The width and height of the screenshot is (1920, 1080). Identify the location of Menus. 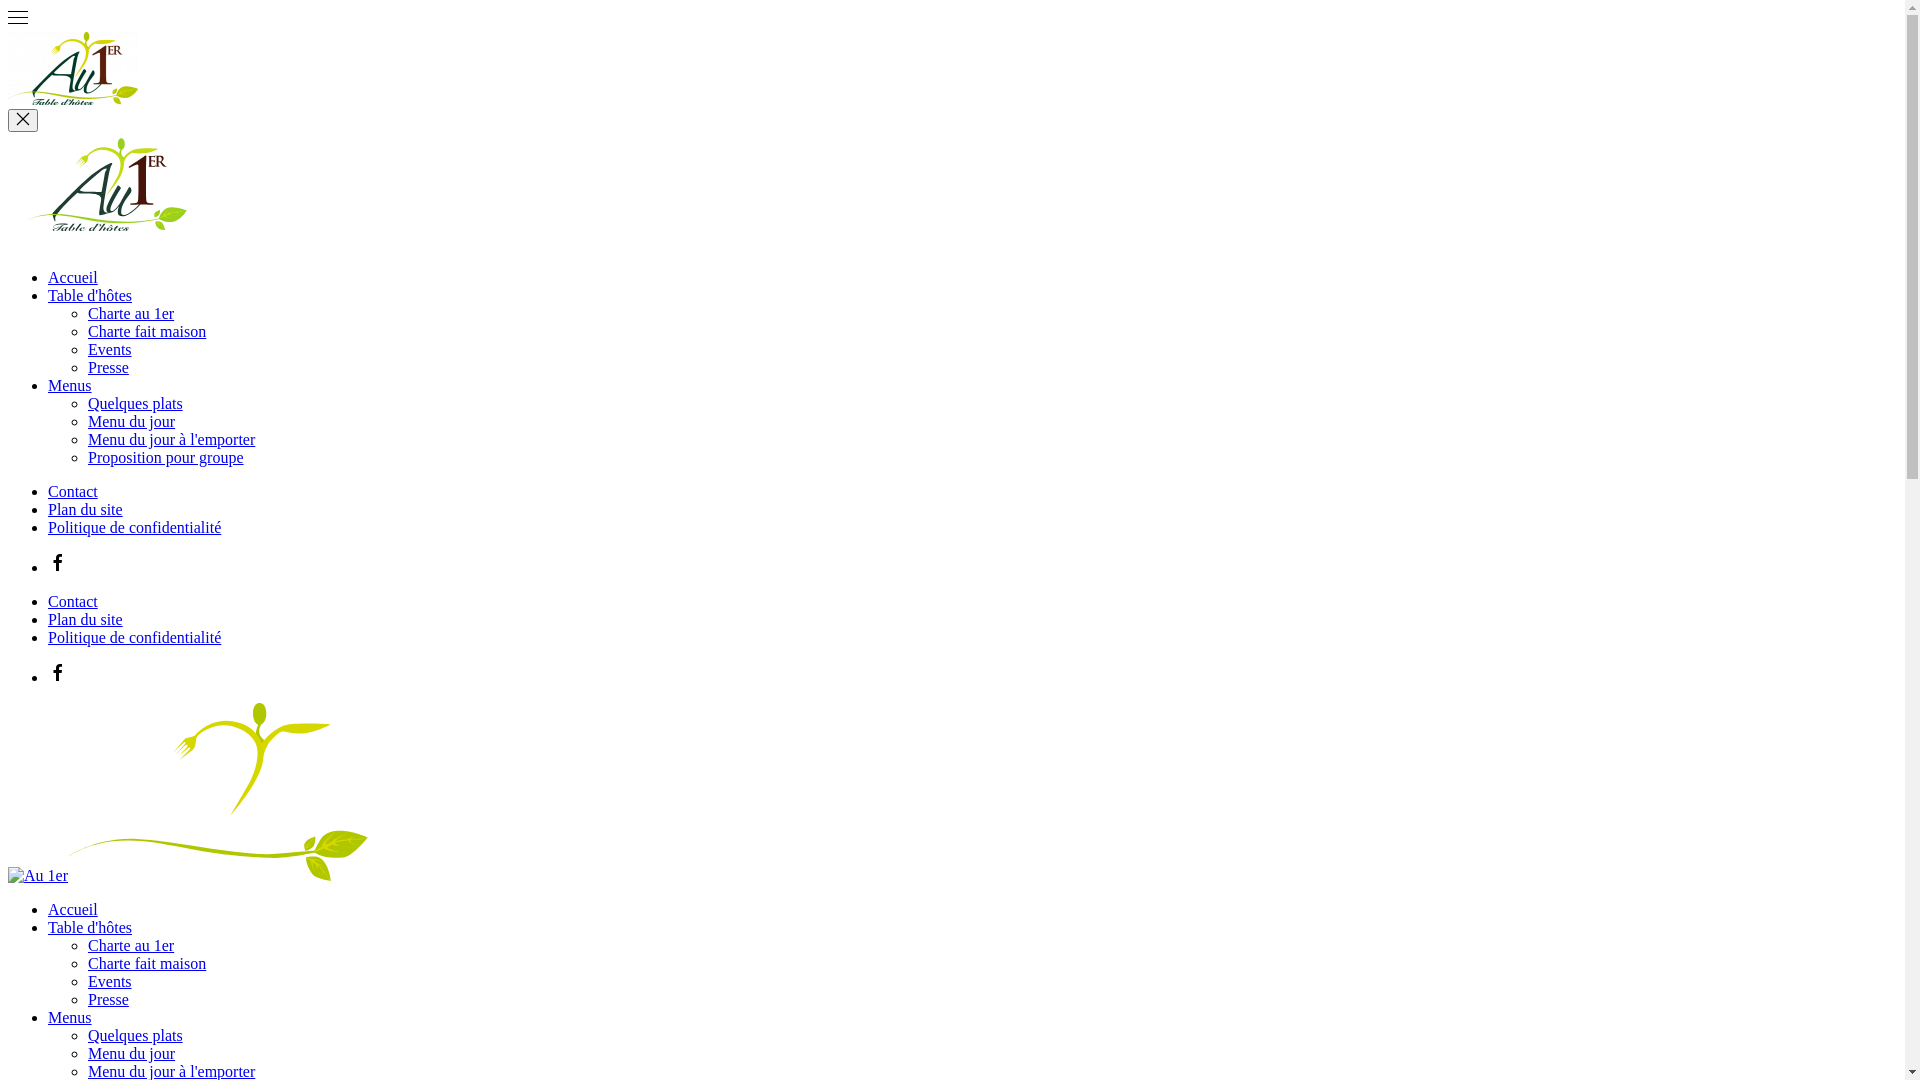
(70, 1018).